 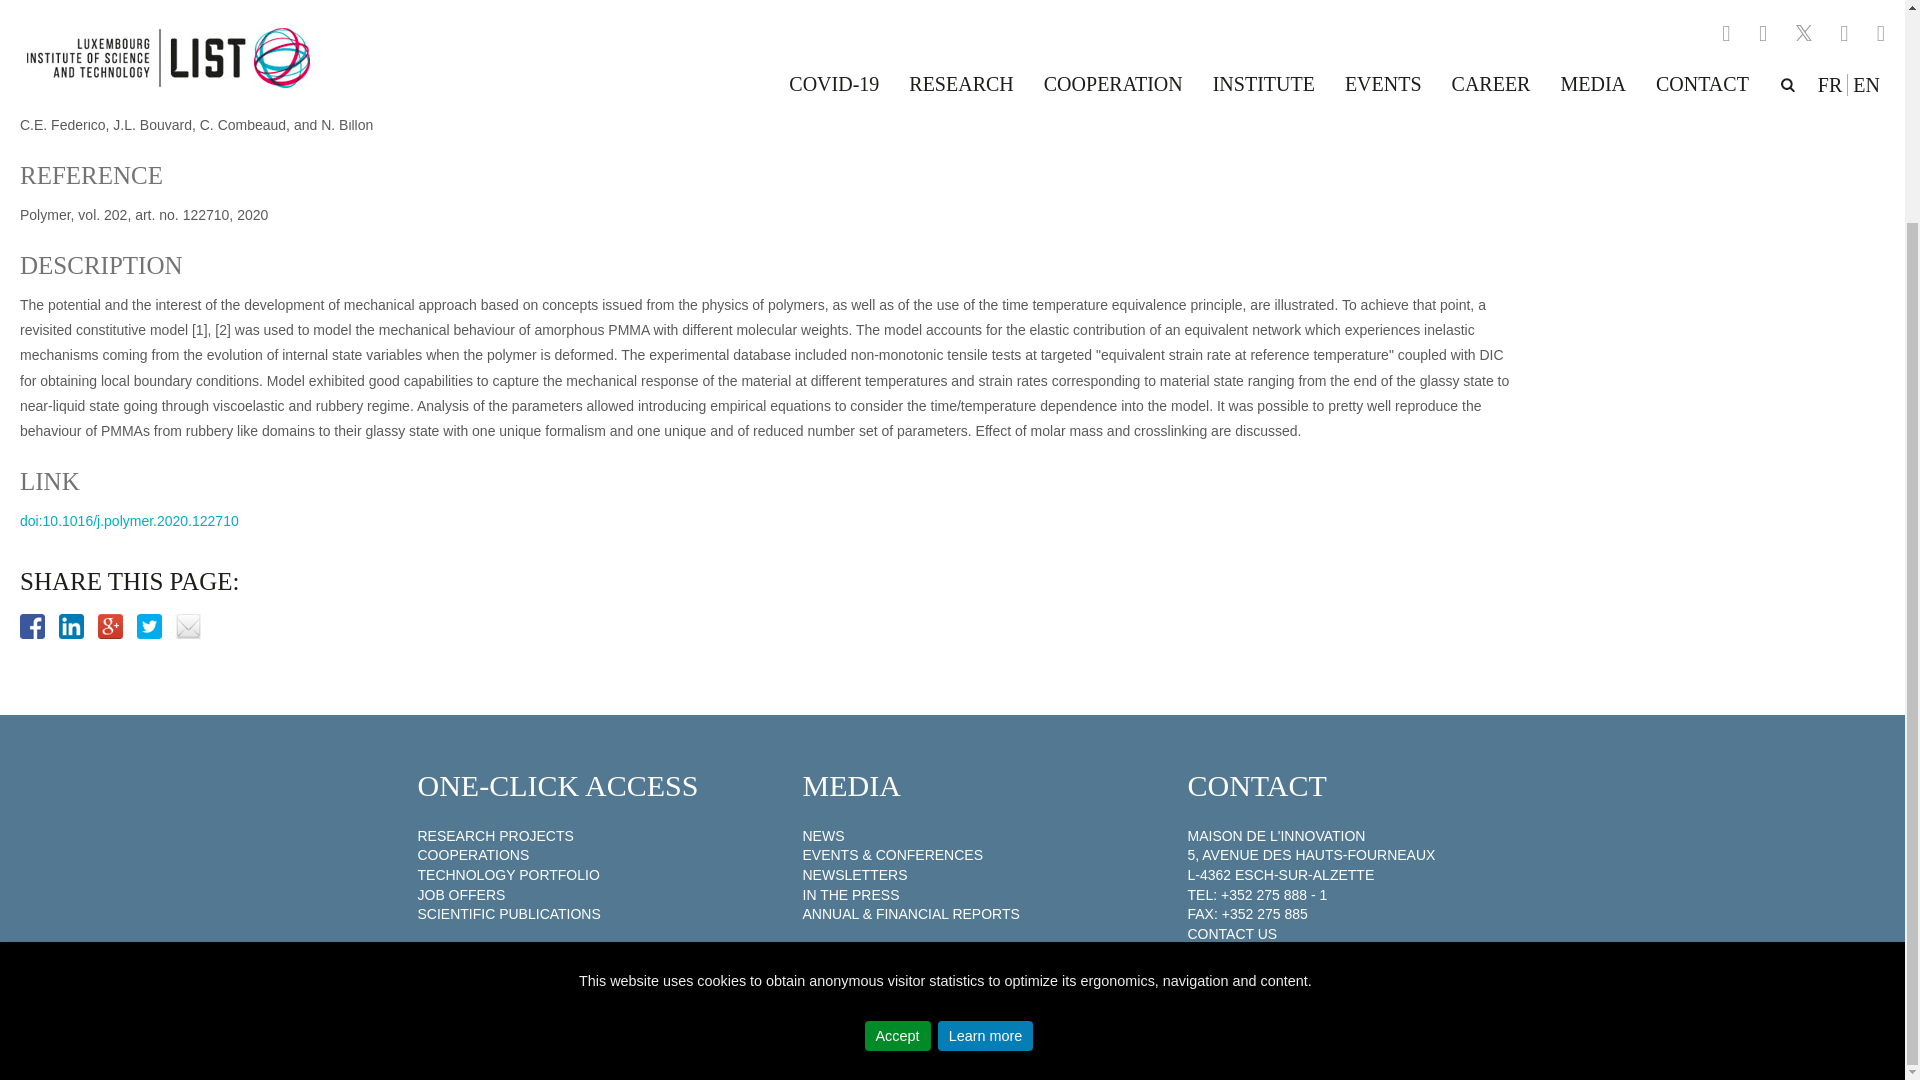 What do you see at coordinates (898, 768) in the screenshot?
I see `Accept cookies` at bounding box center [898, 768].